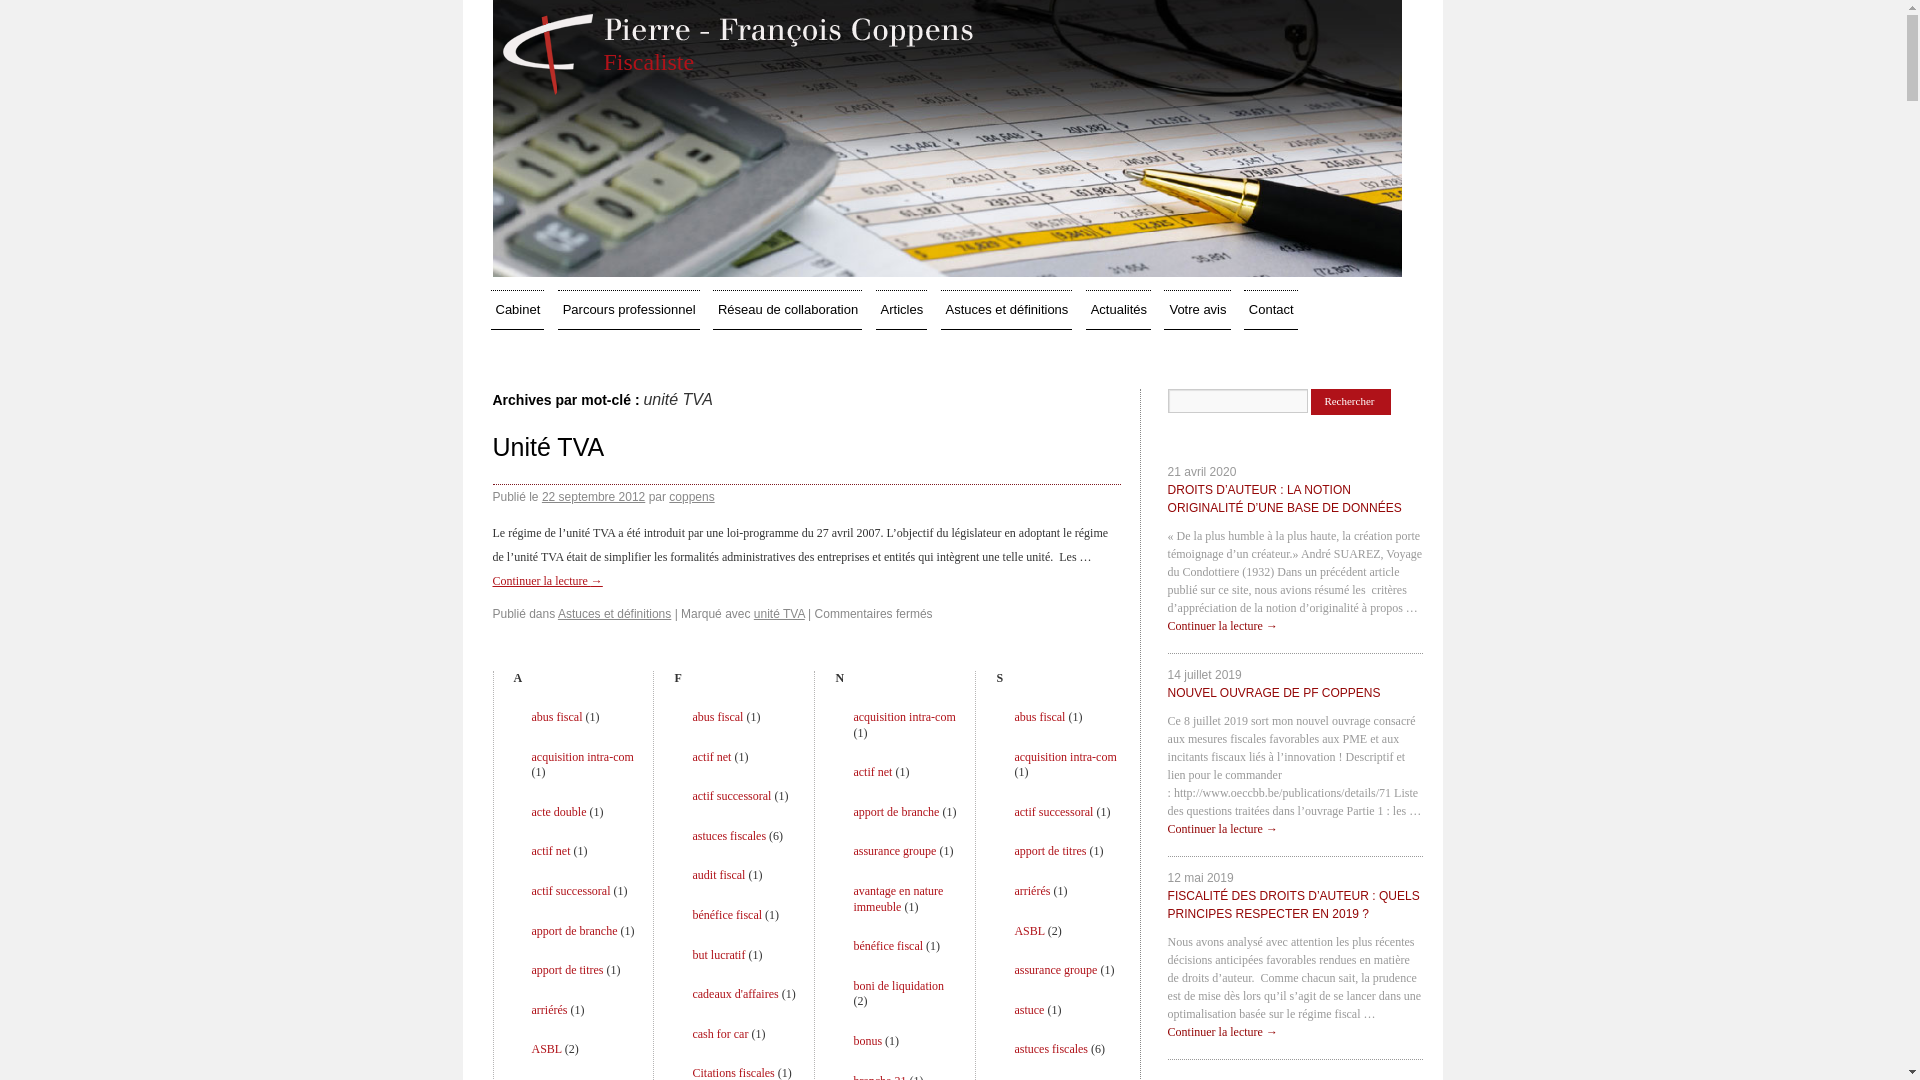 The height and width of the screenshot is (1080, 1920). What do you see at coordinates (594, 497) in the screenshot?
I see `22 septembre 2012` at bounding box center [594, 497].